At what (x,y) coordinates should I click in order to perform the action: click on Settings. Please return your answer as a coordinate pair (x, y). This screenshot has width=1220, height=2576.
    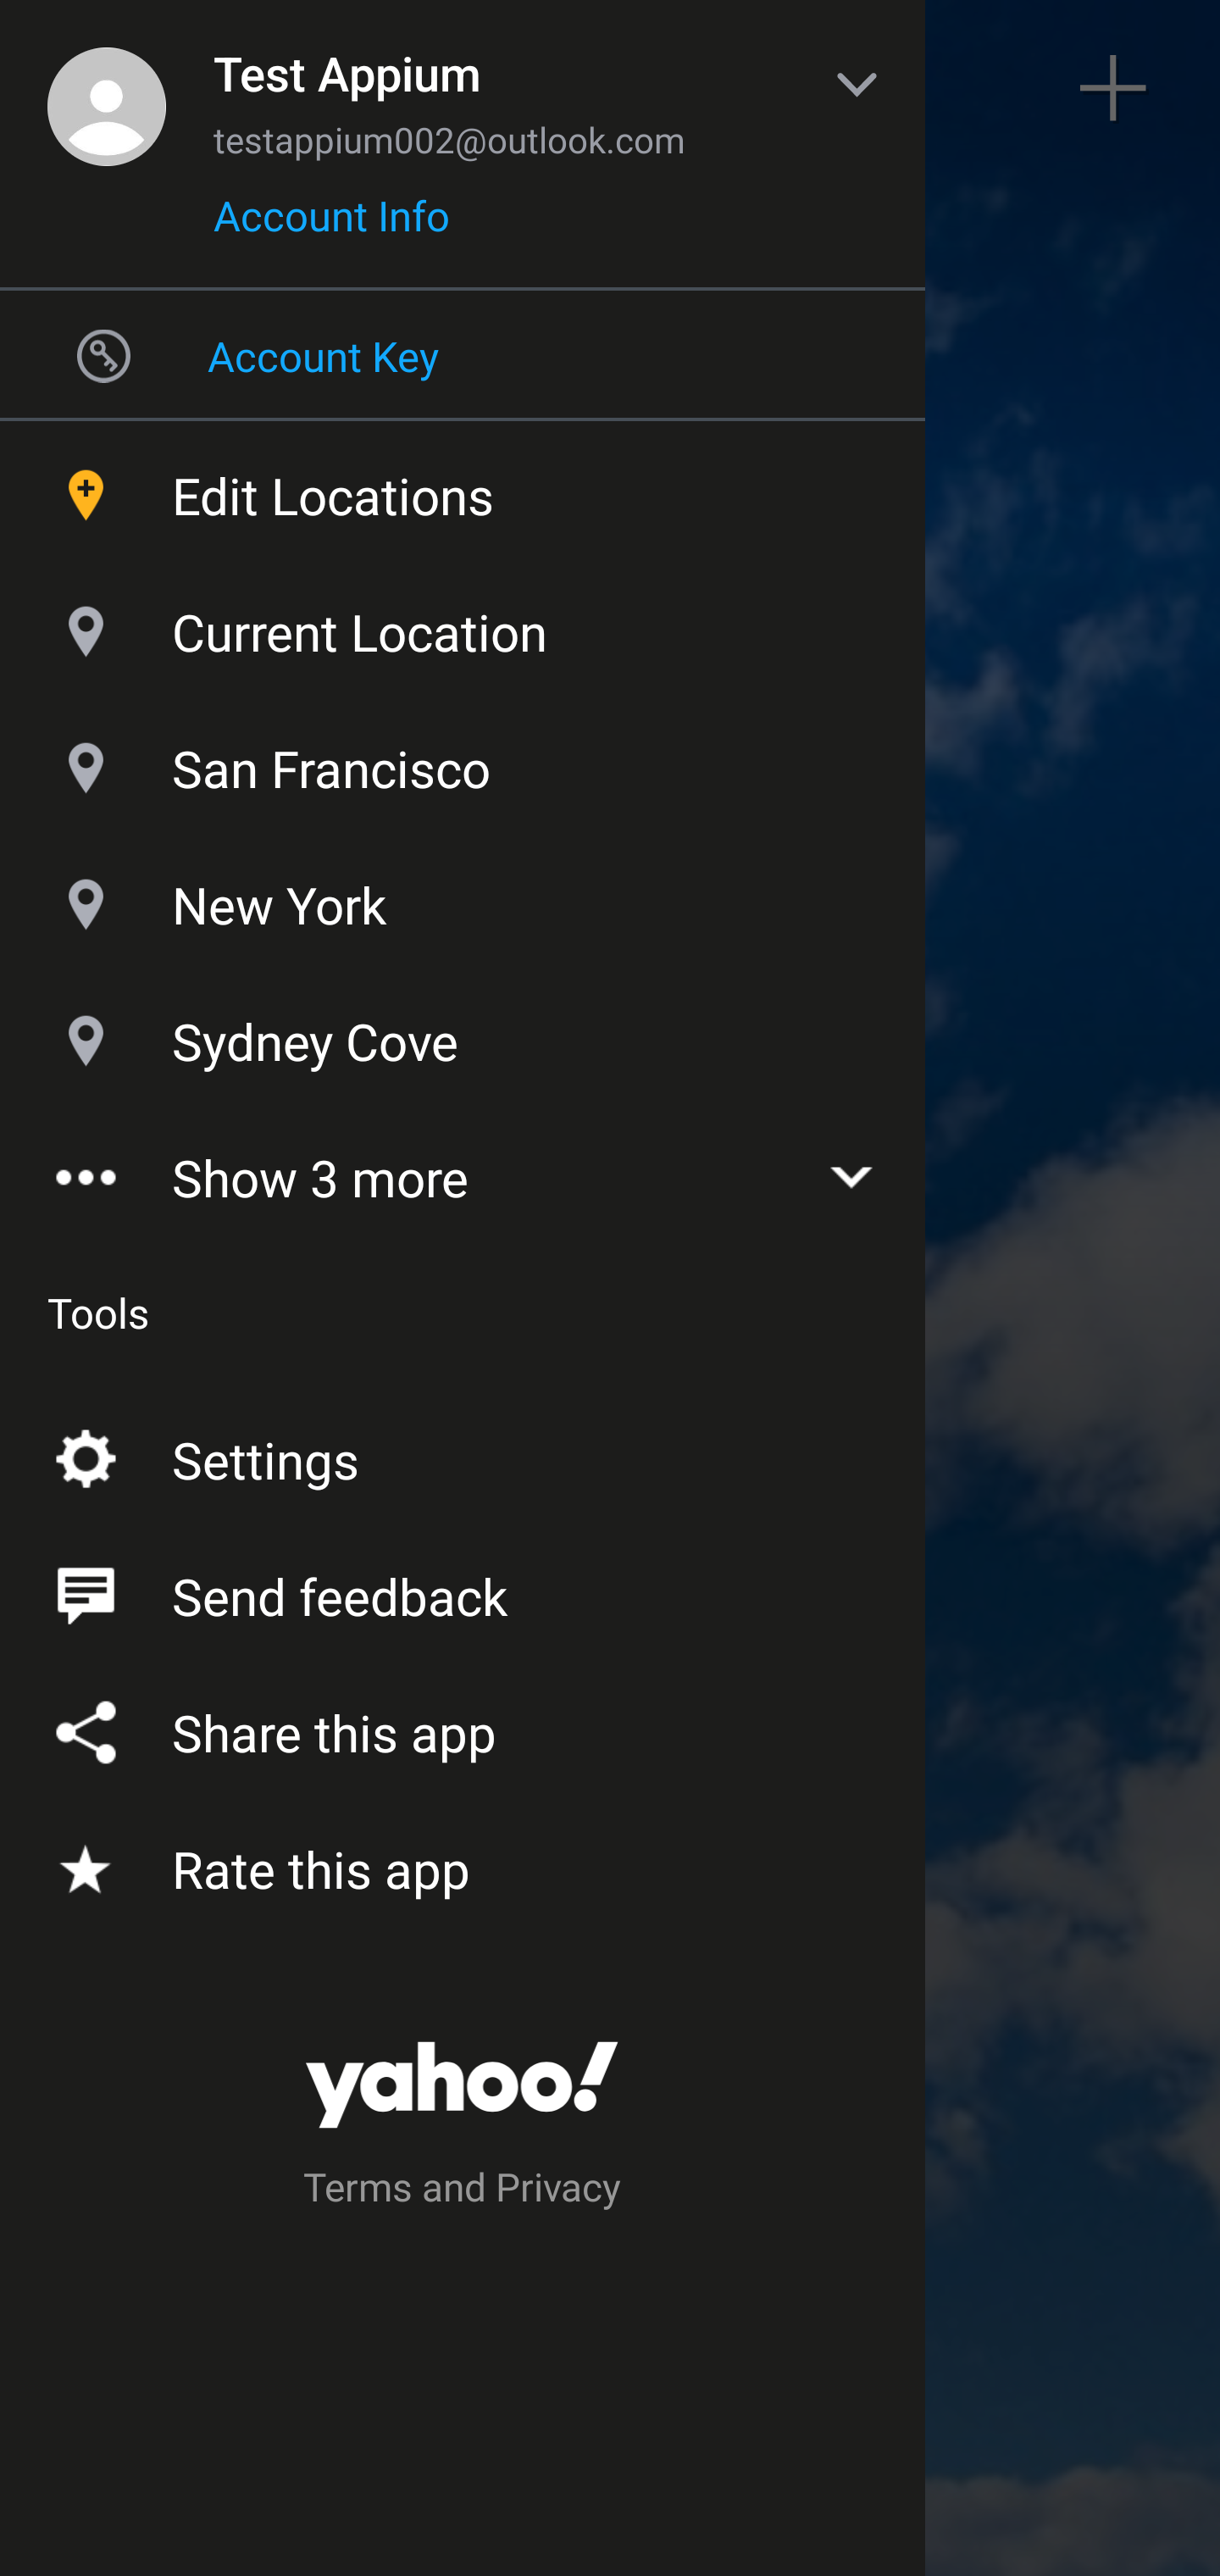
    Looking at the image, I should click on (463, 1454).